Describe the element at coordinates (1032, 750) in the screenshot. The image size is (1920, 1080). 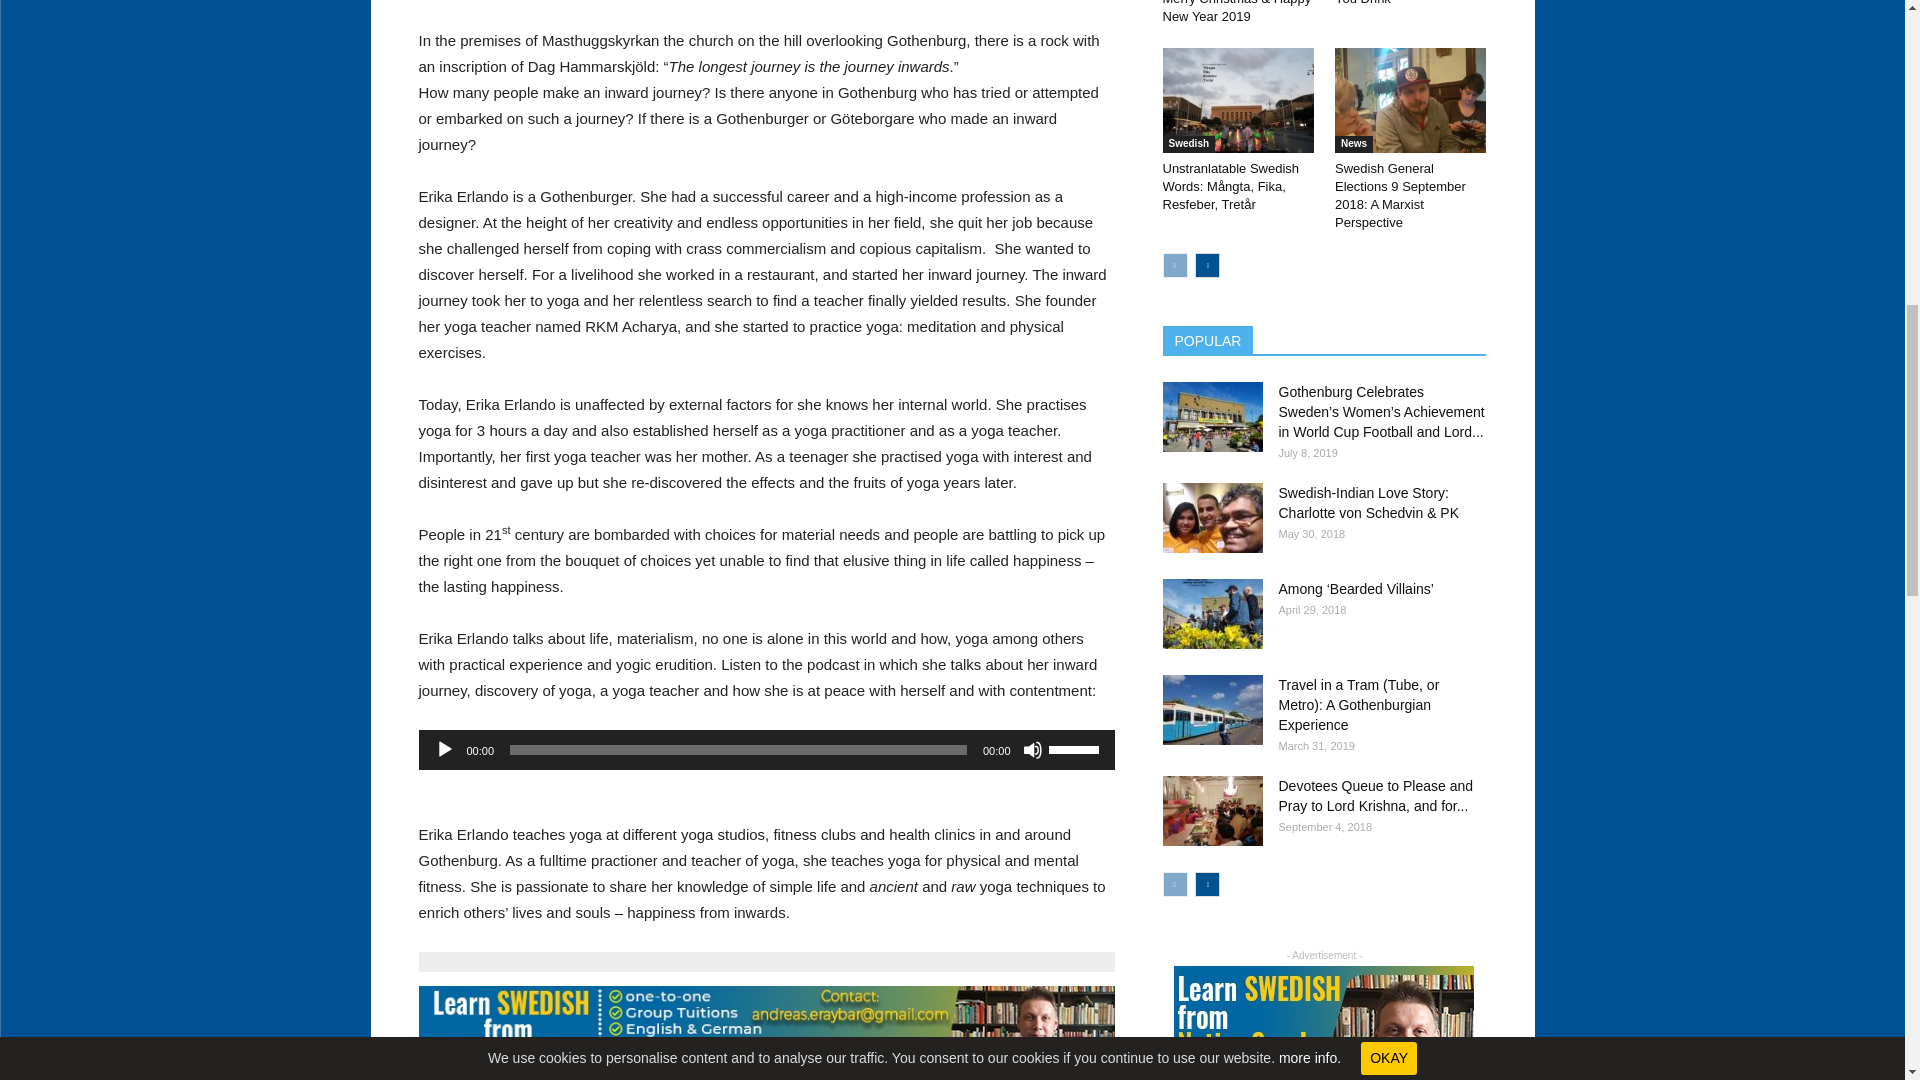
I see `Mute` at that location.